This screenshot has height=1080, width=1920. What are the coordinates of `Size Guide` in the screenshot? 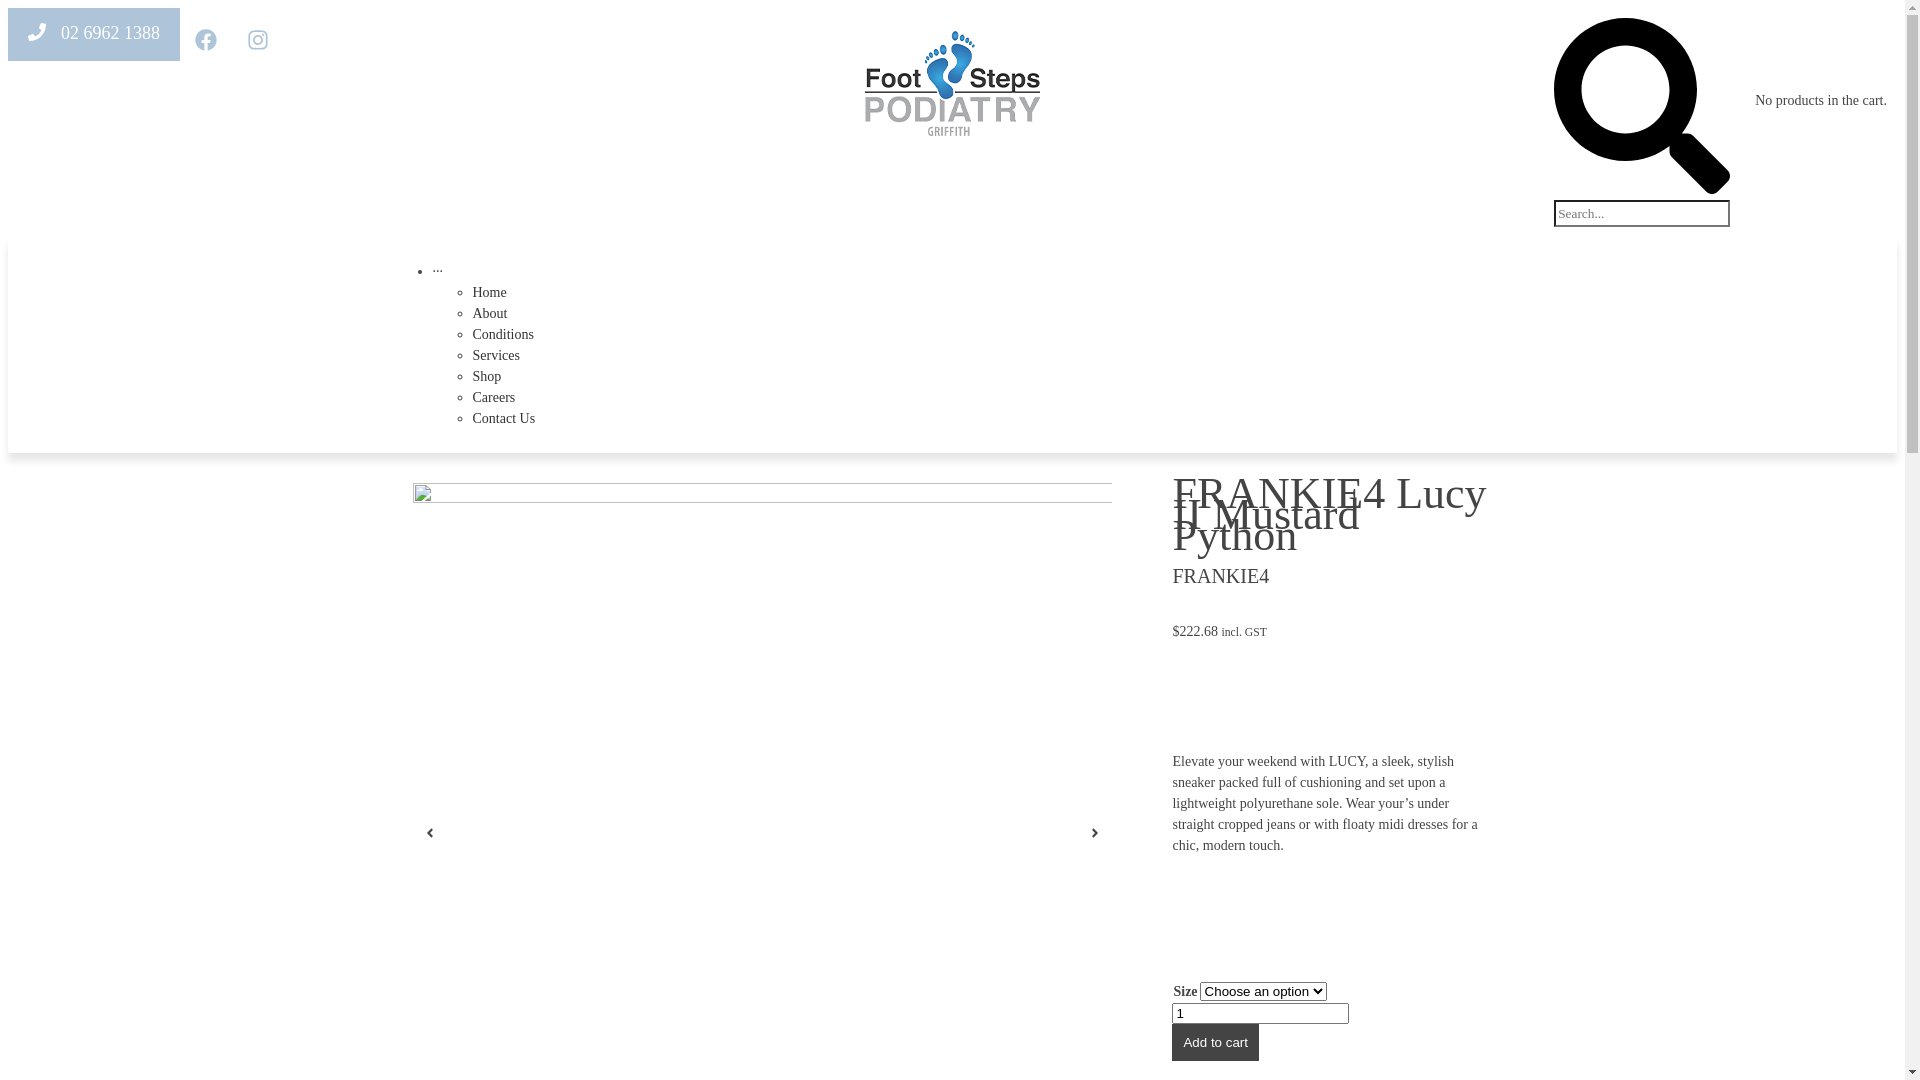 It's located at (1236, 912).